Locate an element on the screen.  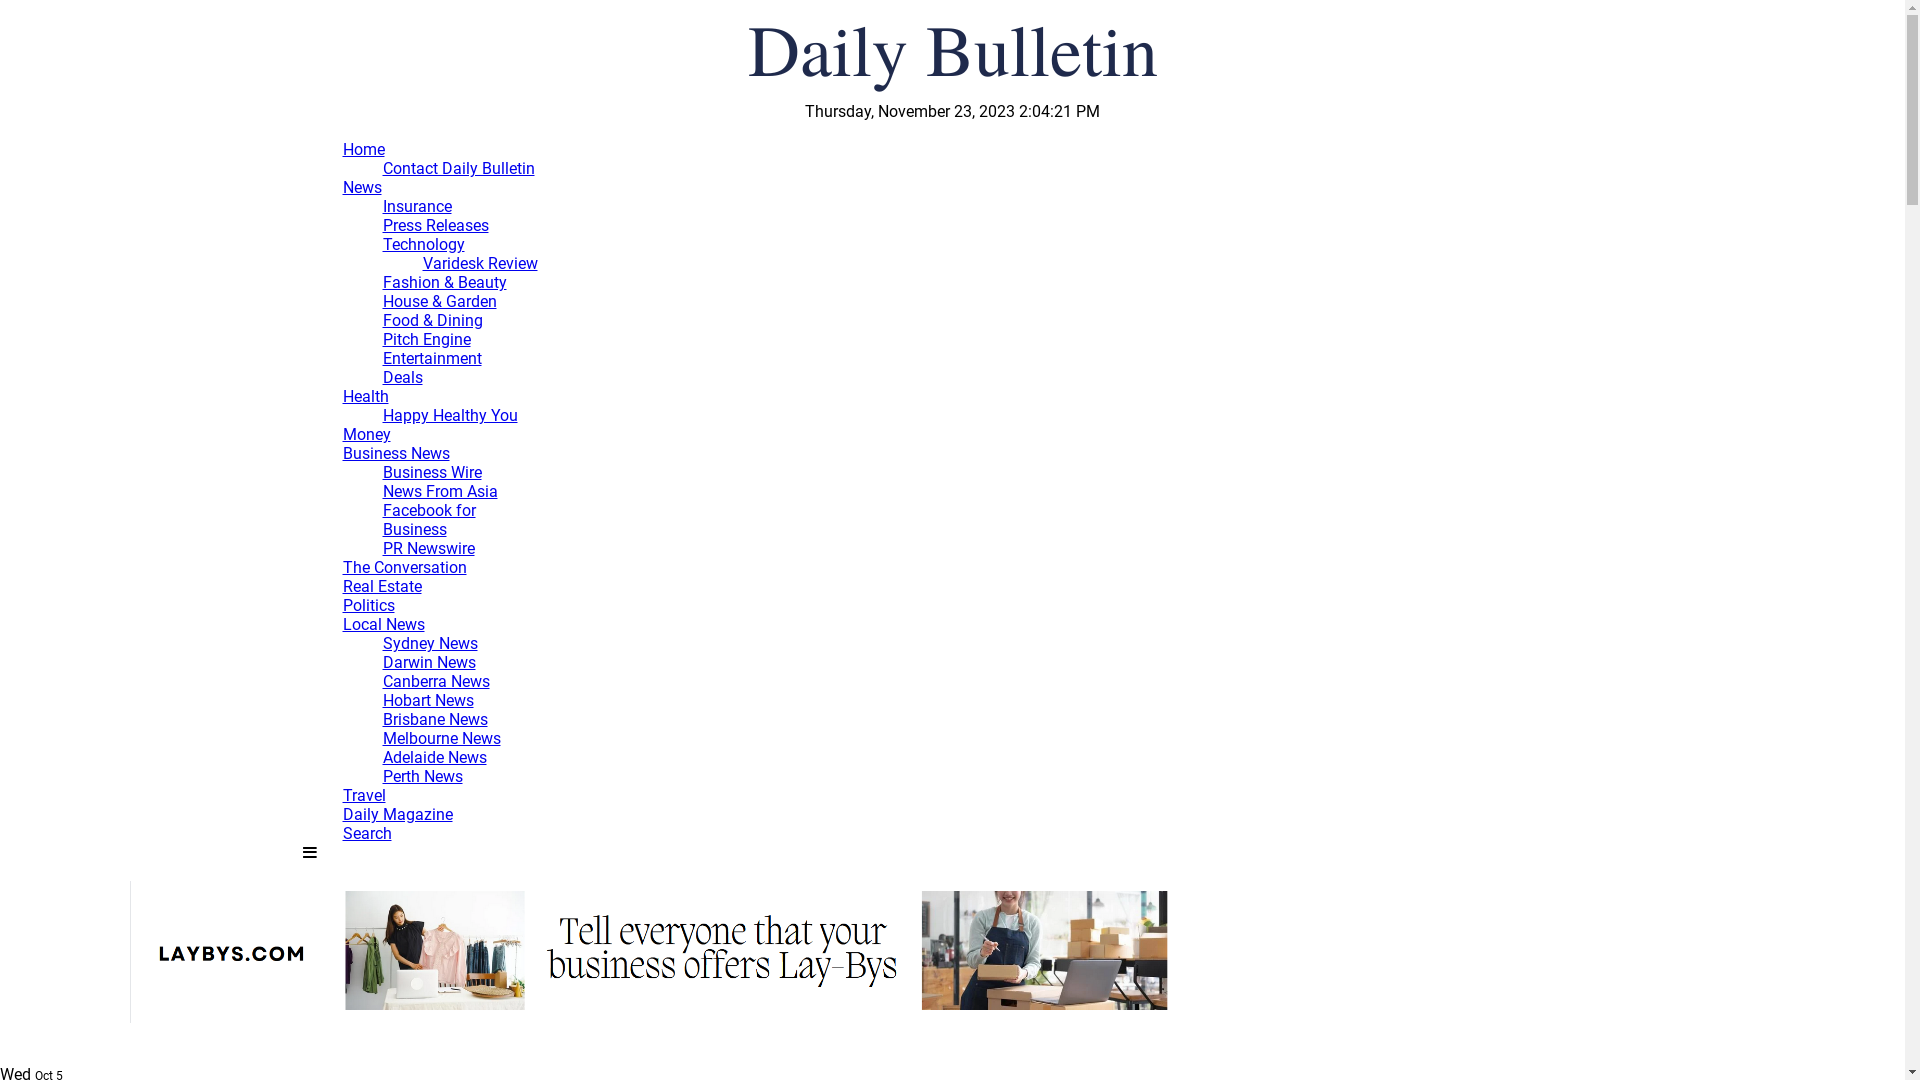
Hobart News is located at coordinates (428, 700).